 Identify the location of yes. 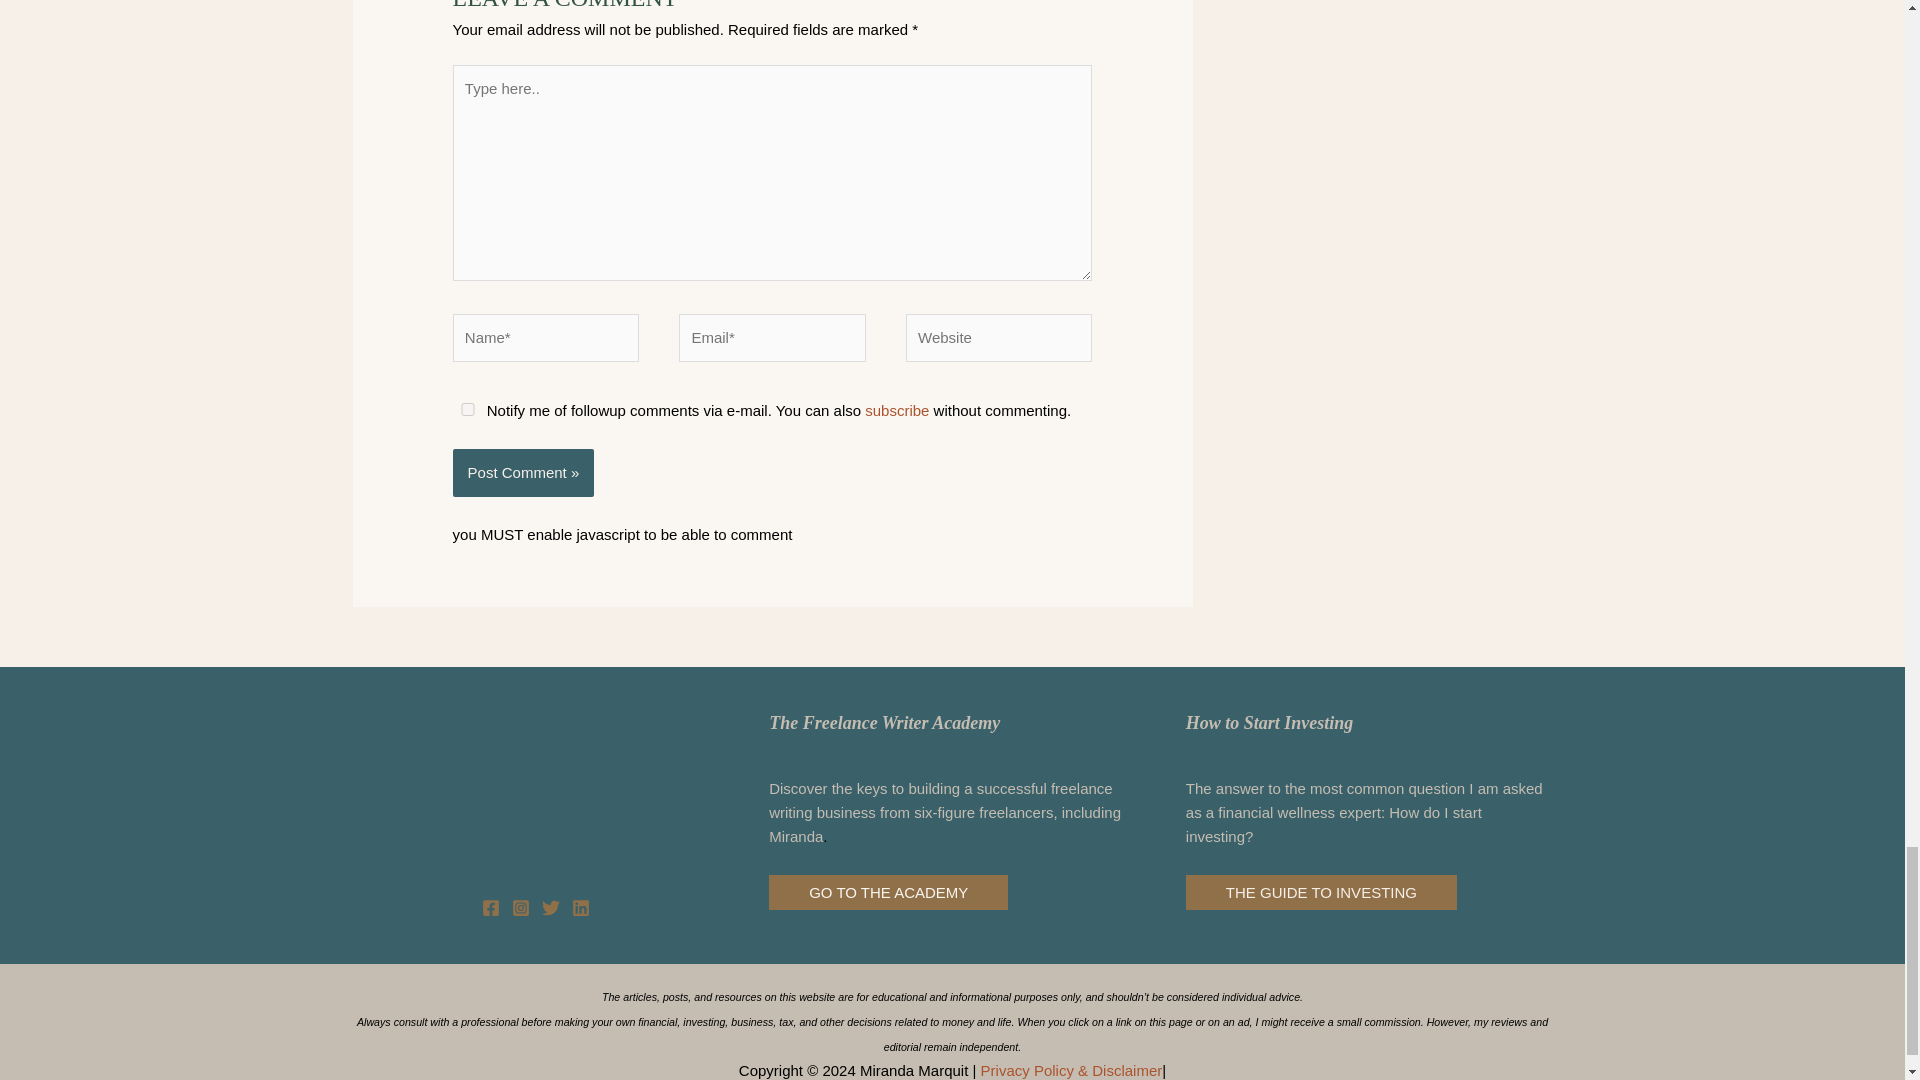
(468, 408).